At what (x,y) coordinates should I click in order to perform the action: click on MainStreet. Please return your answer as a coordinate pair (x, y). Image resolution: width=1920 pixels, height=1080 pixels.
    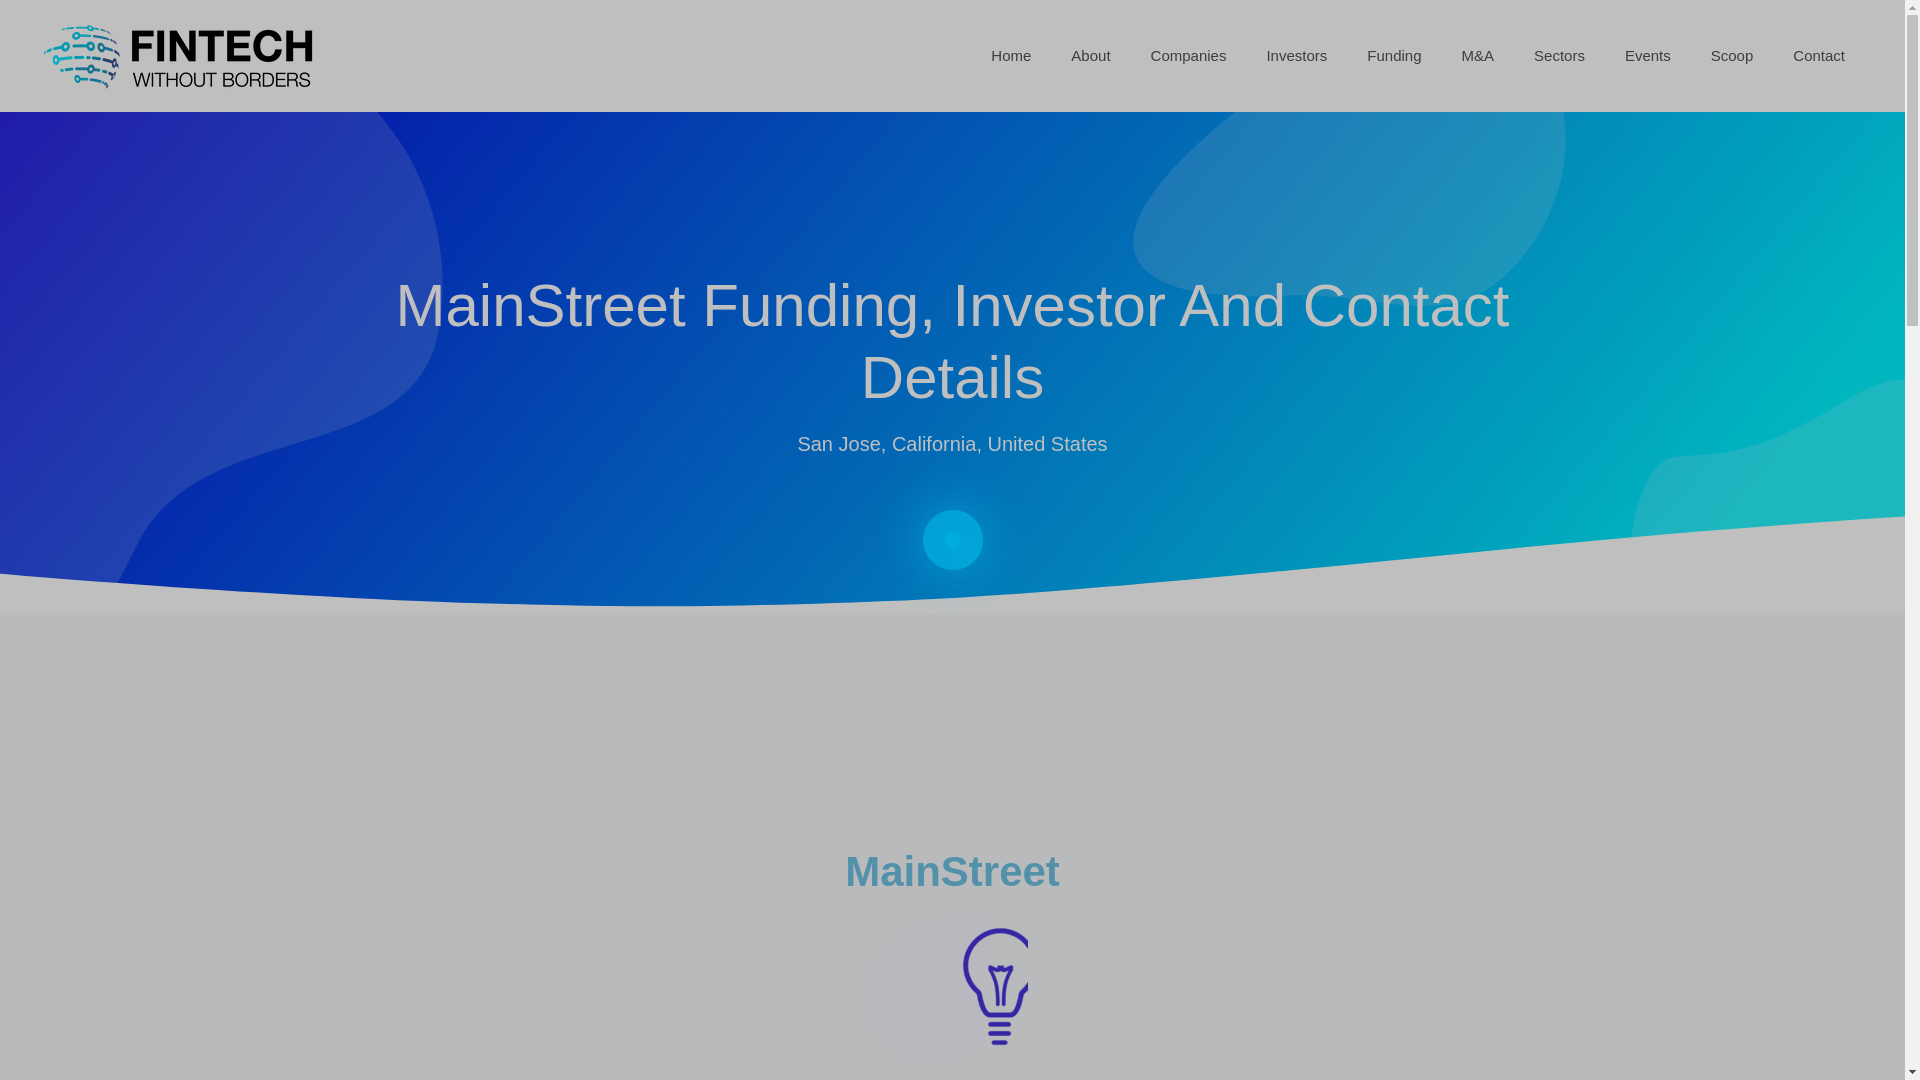
    Looking at the image, I should click on (952, 871).